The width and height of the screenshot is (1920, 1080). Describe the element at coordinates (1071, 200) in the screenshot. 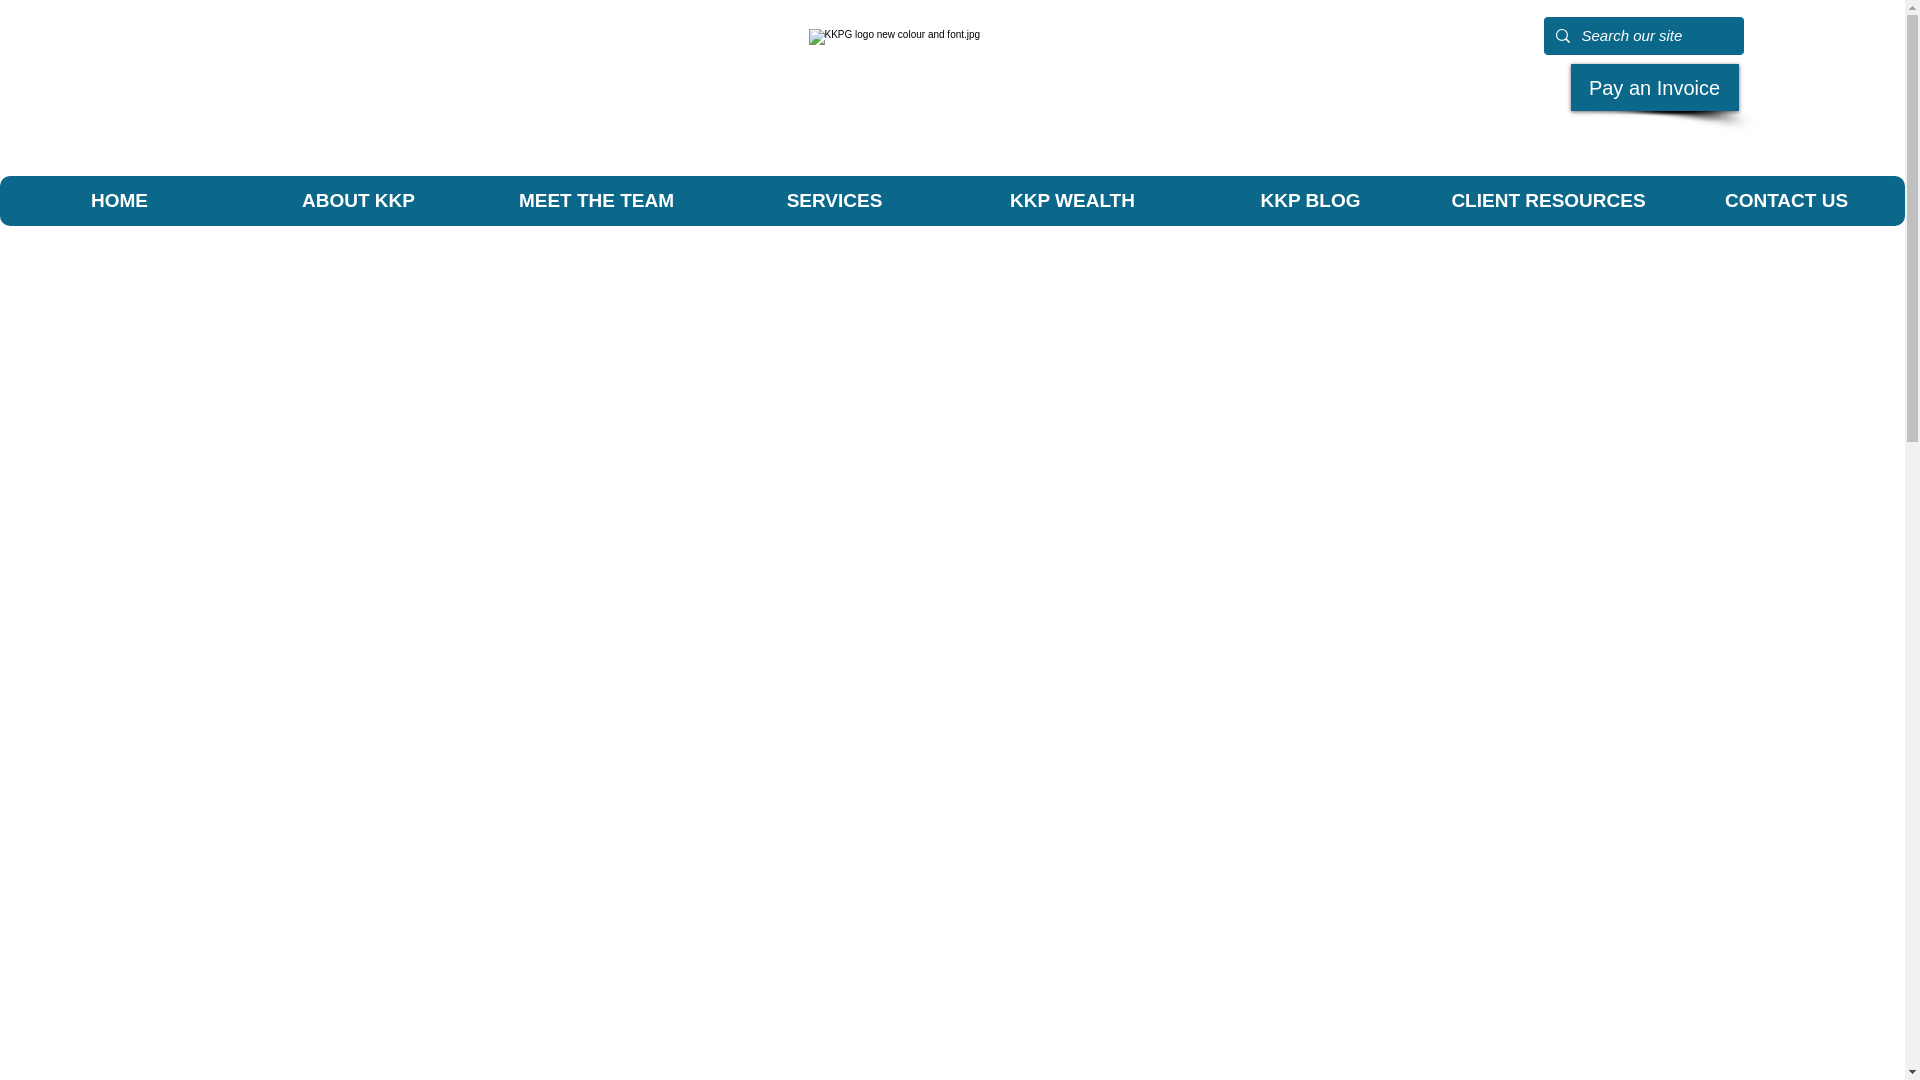

I see `KKP WEALTH` at that location.